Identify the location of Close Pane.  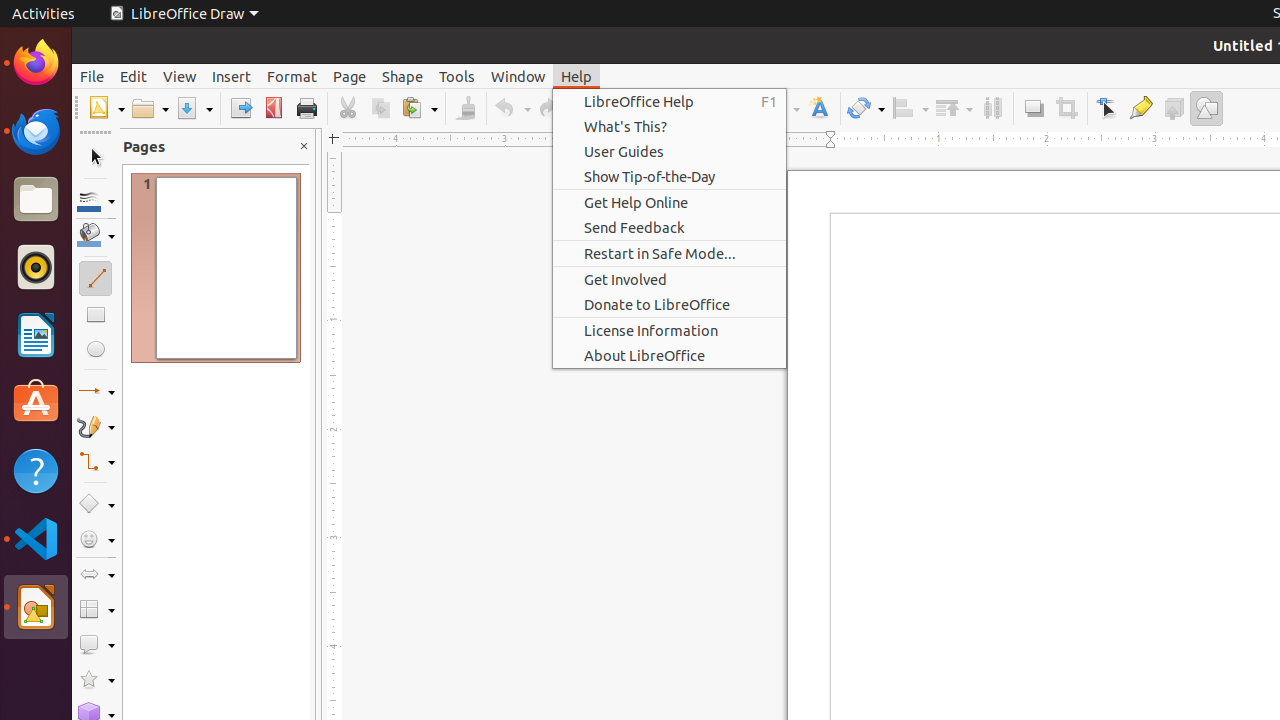
(304, 146).